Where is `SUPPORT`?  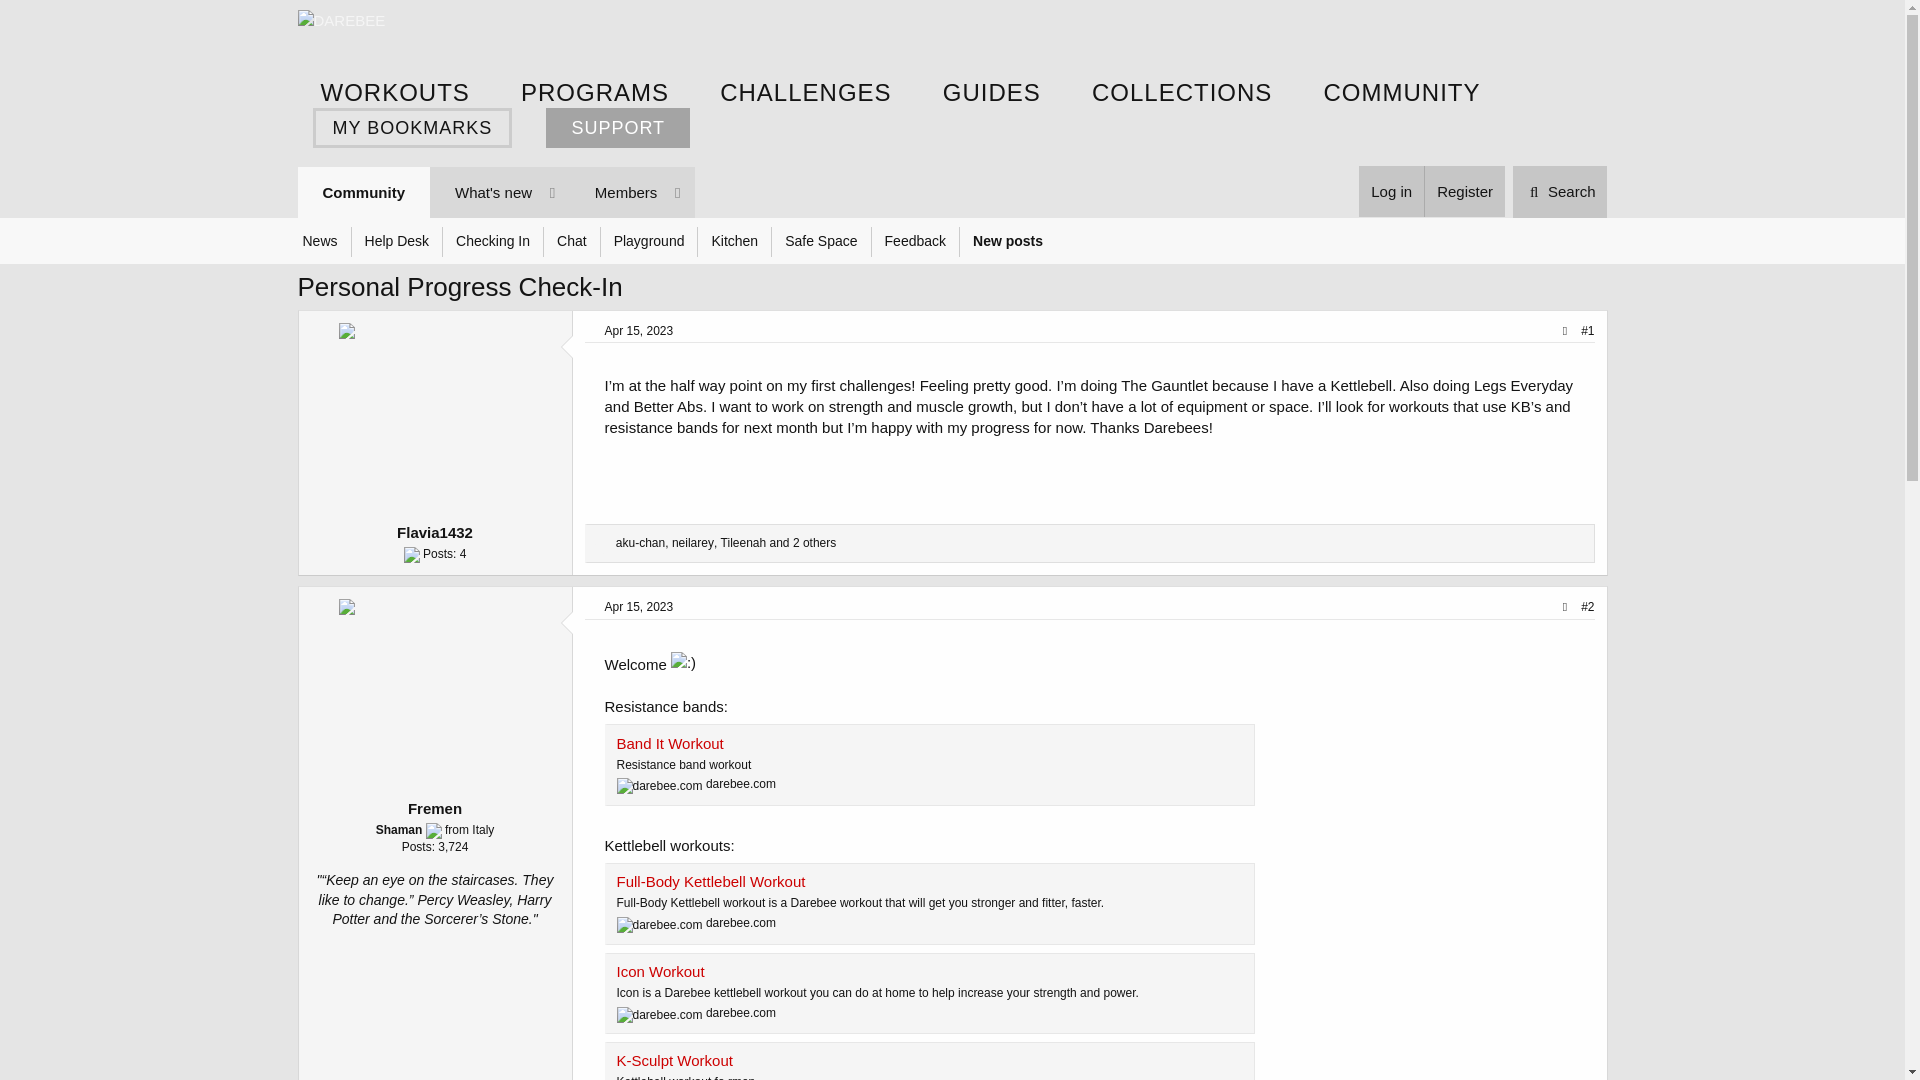 SUPPORT is located at coordinates (617, 128).